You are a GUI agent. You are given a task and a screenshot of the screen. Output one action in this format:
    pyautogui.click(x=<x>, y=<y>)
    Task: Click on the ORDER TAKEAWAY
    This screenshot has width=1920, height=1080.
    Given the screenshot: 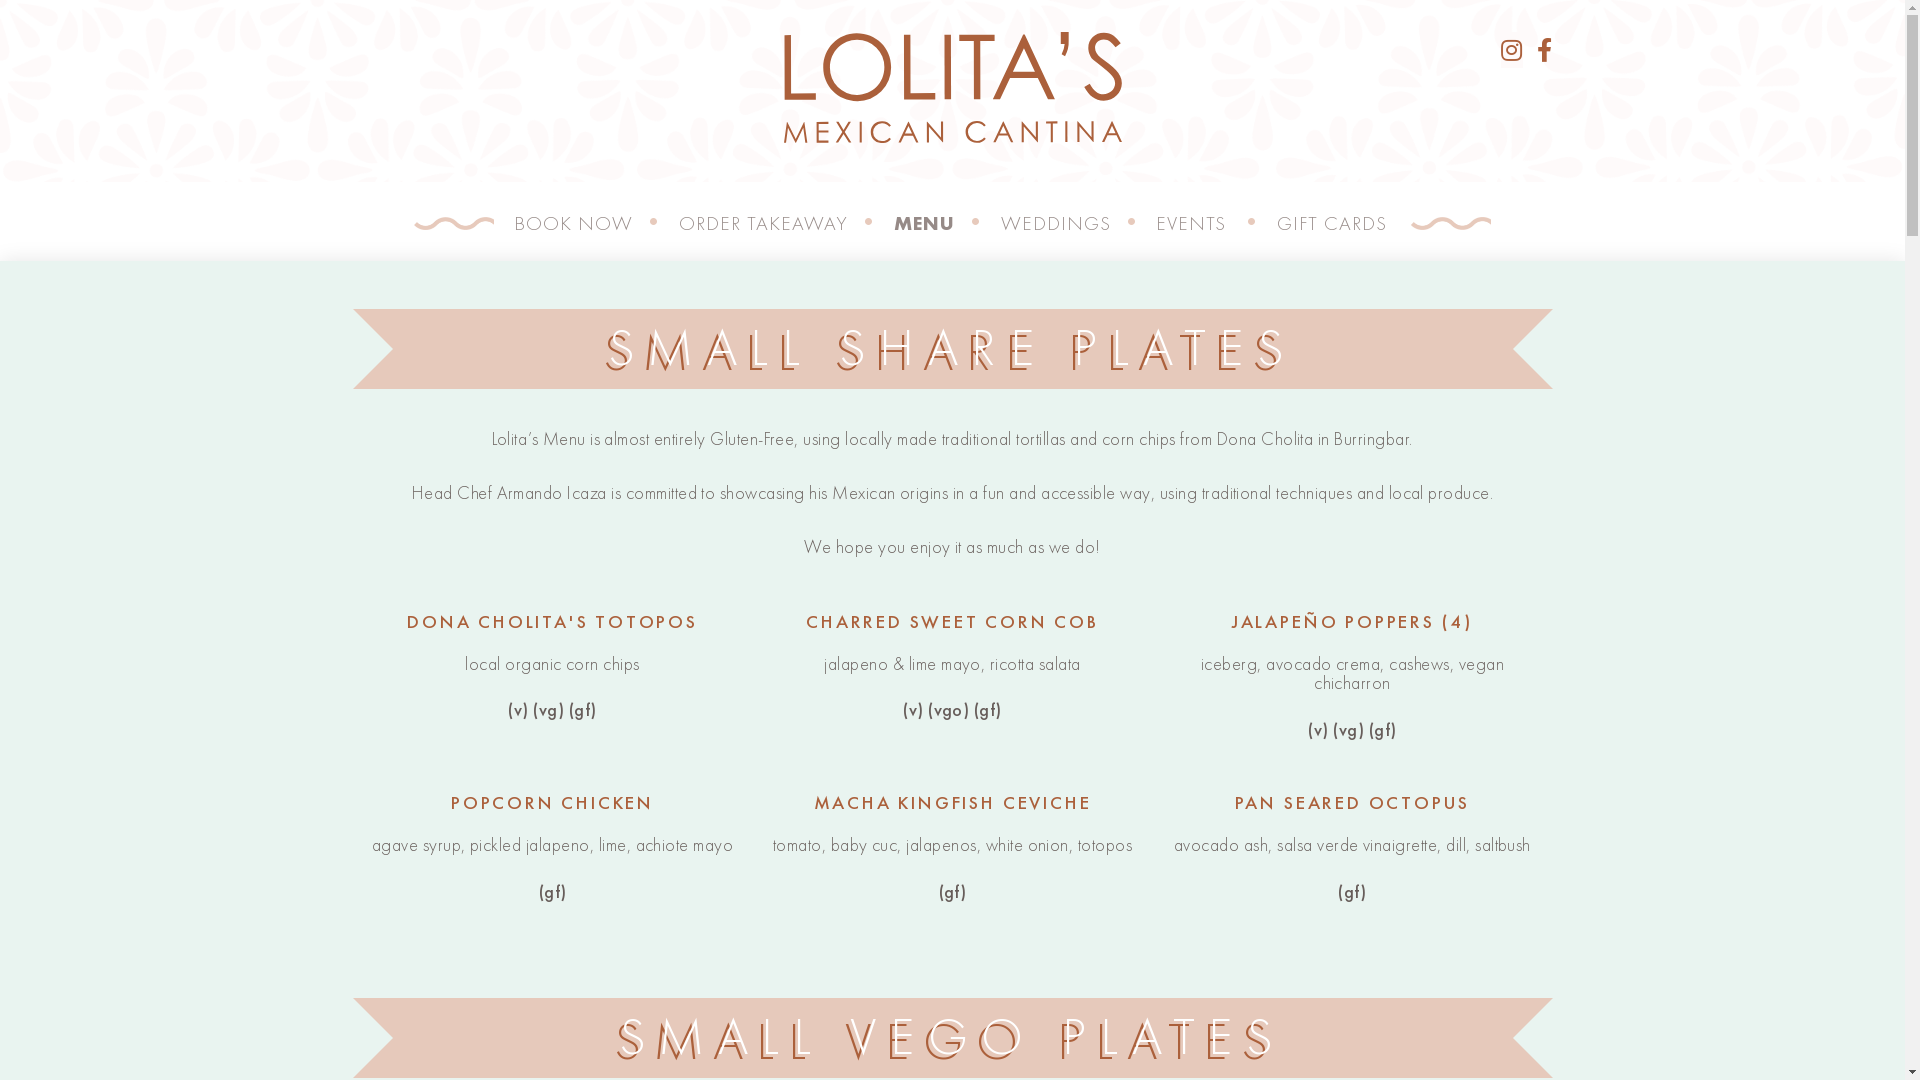 What is the action you would take?
    pyautogui.click(x=764, y=223)
    